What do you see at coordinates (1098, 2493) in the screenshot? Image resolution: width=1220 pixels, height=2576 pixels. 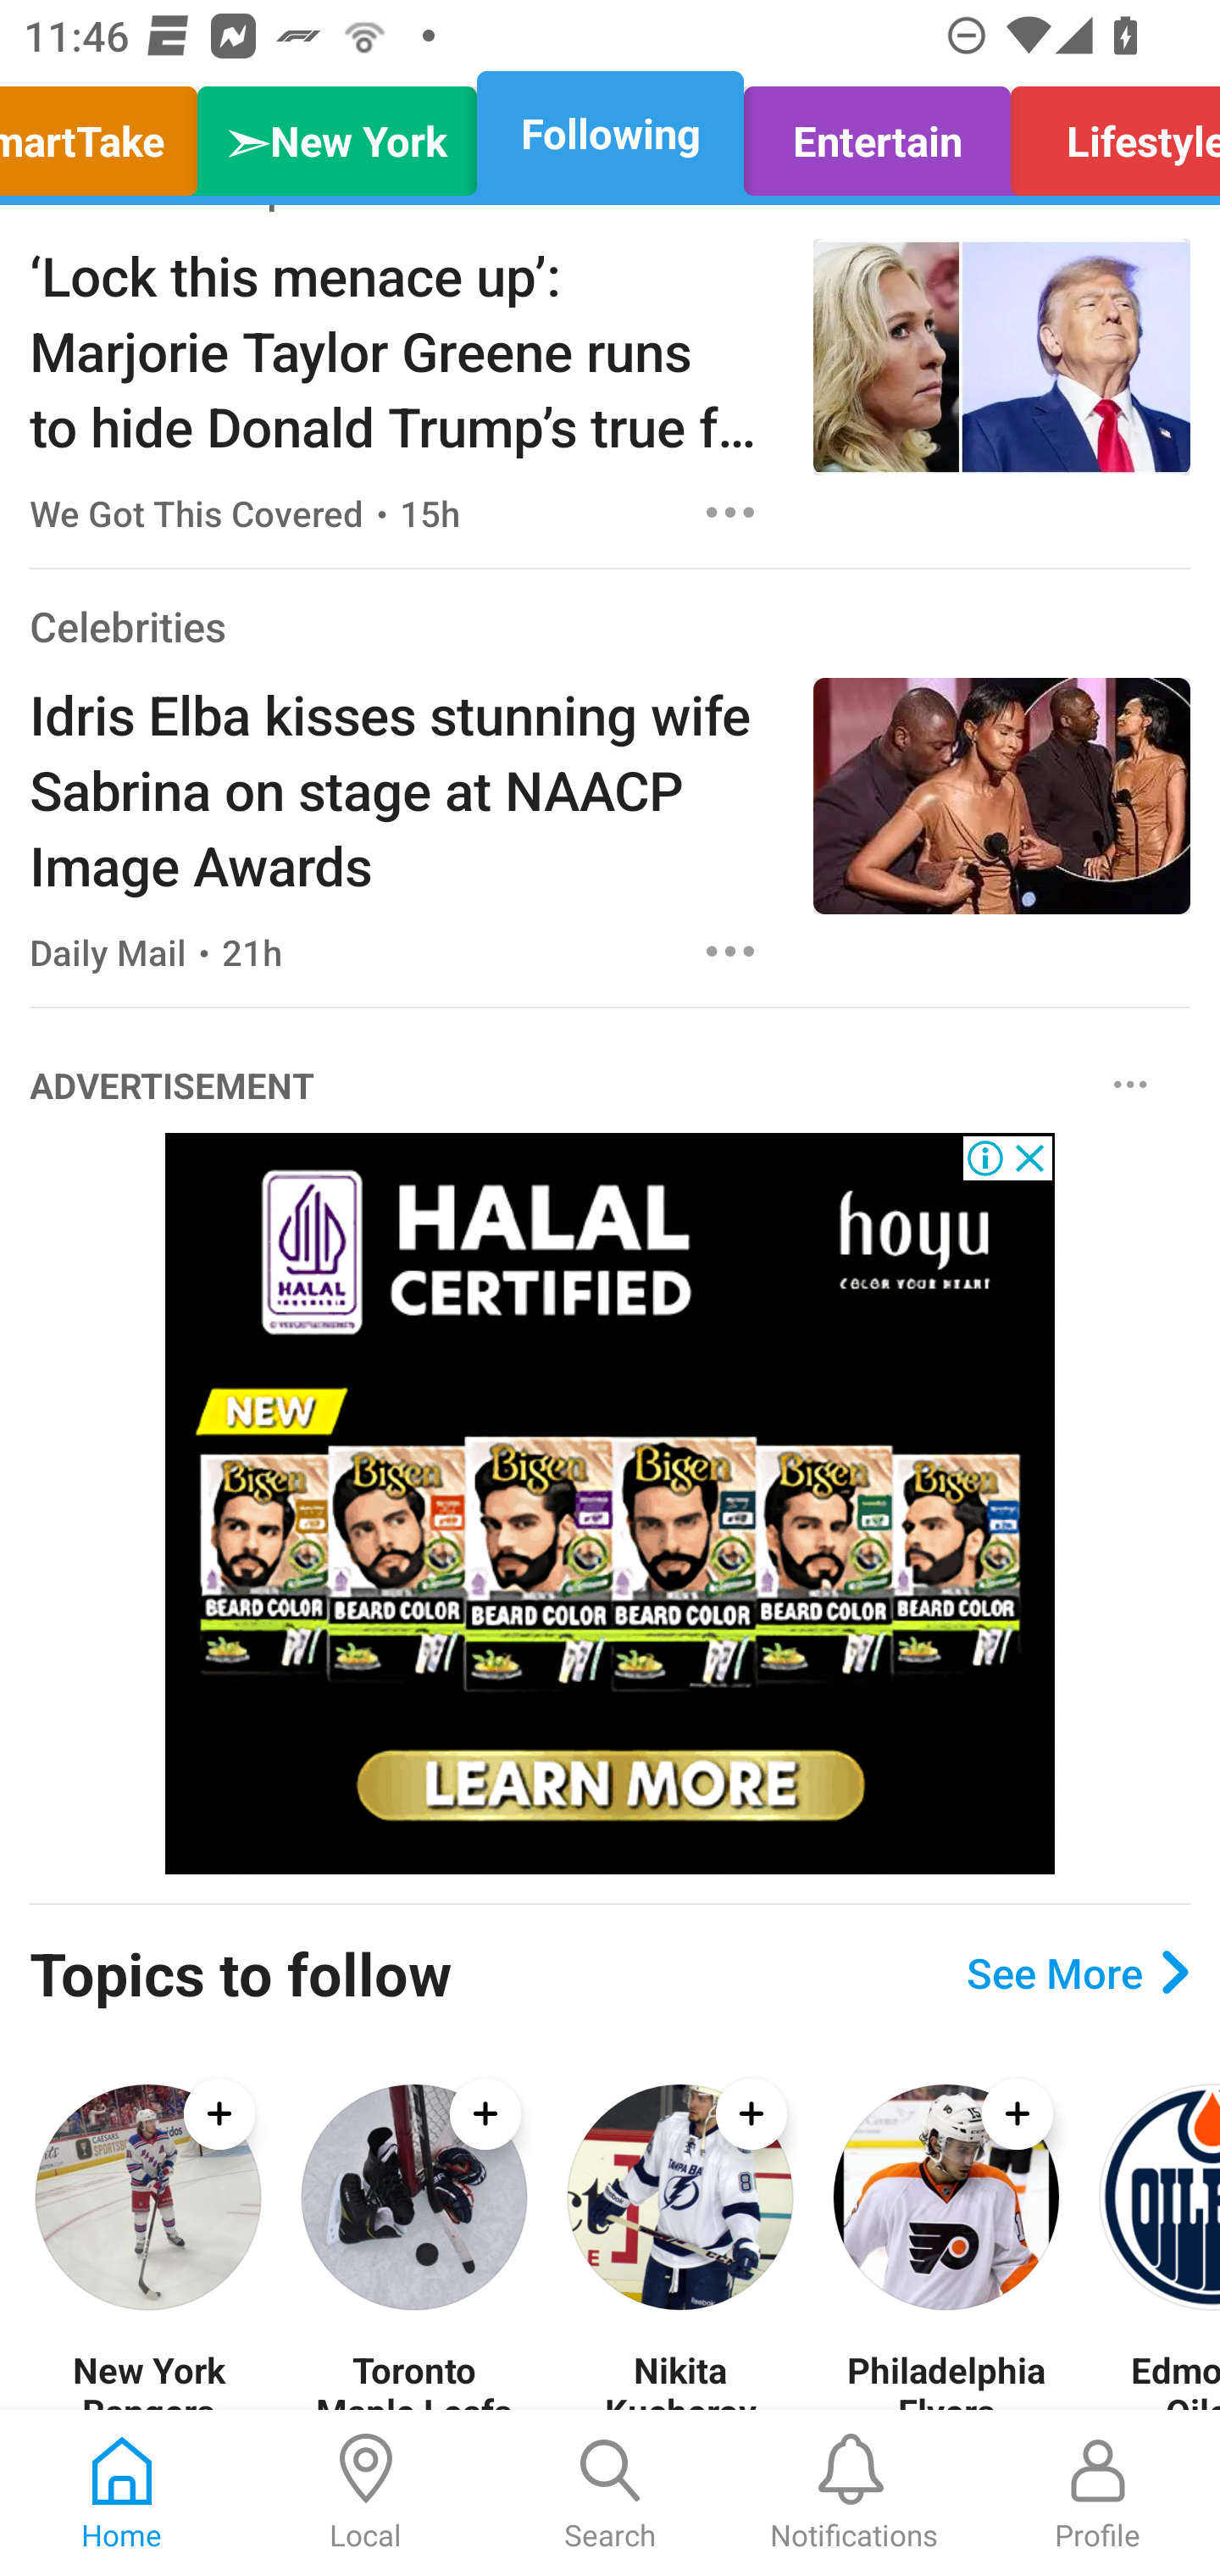 I see `Profile` at bounding box center [1098, 2493].